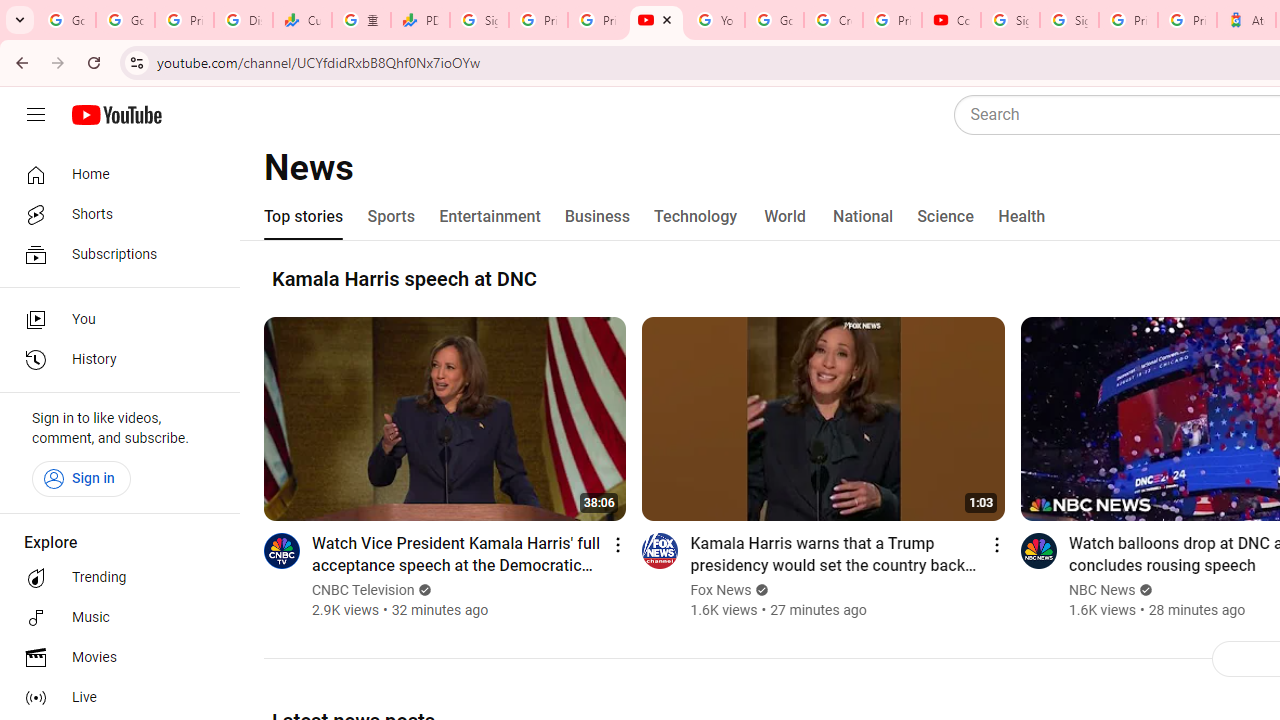 This screenshot has height=720, width=1280. What do you see at coordinates (392, 216) in the screenshot?
I see `Sports` at bounding box center [392, 216].